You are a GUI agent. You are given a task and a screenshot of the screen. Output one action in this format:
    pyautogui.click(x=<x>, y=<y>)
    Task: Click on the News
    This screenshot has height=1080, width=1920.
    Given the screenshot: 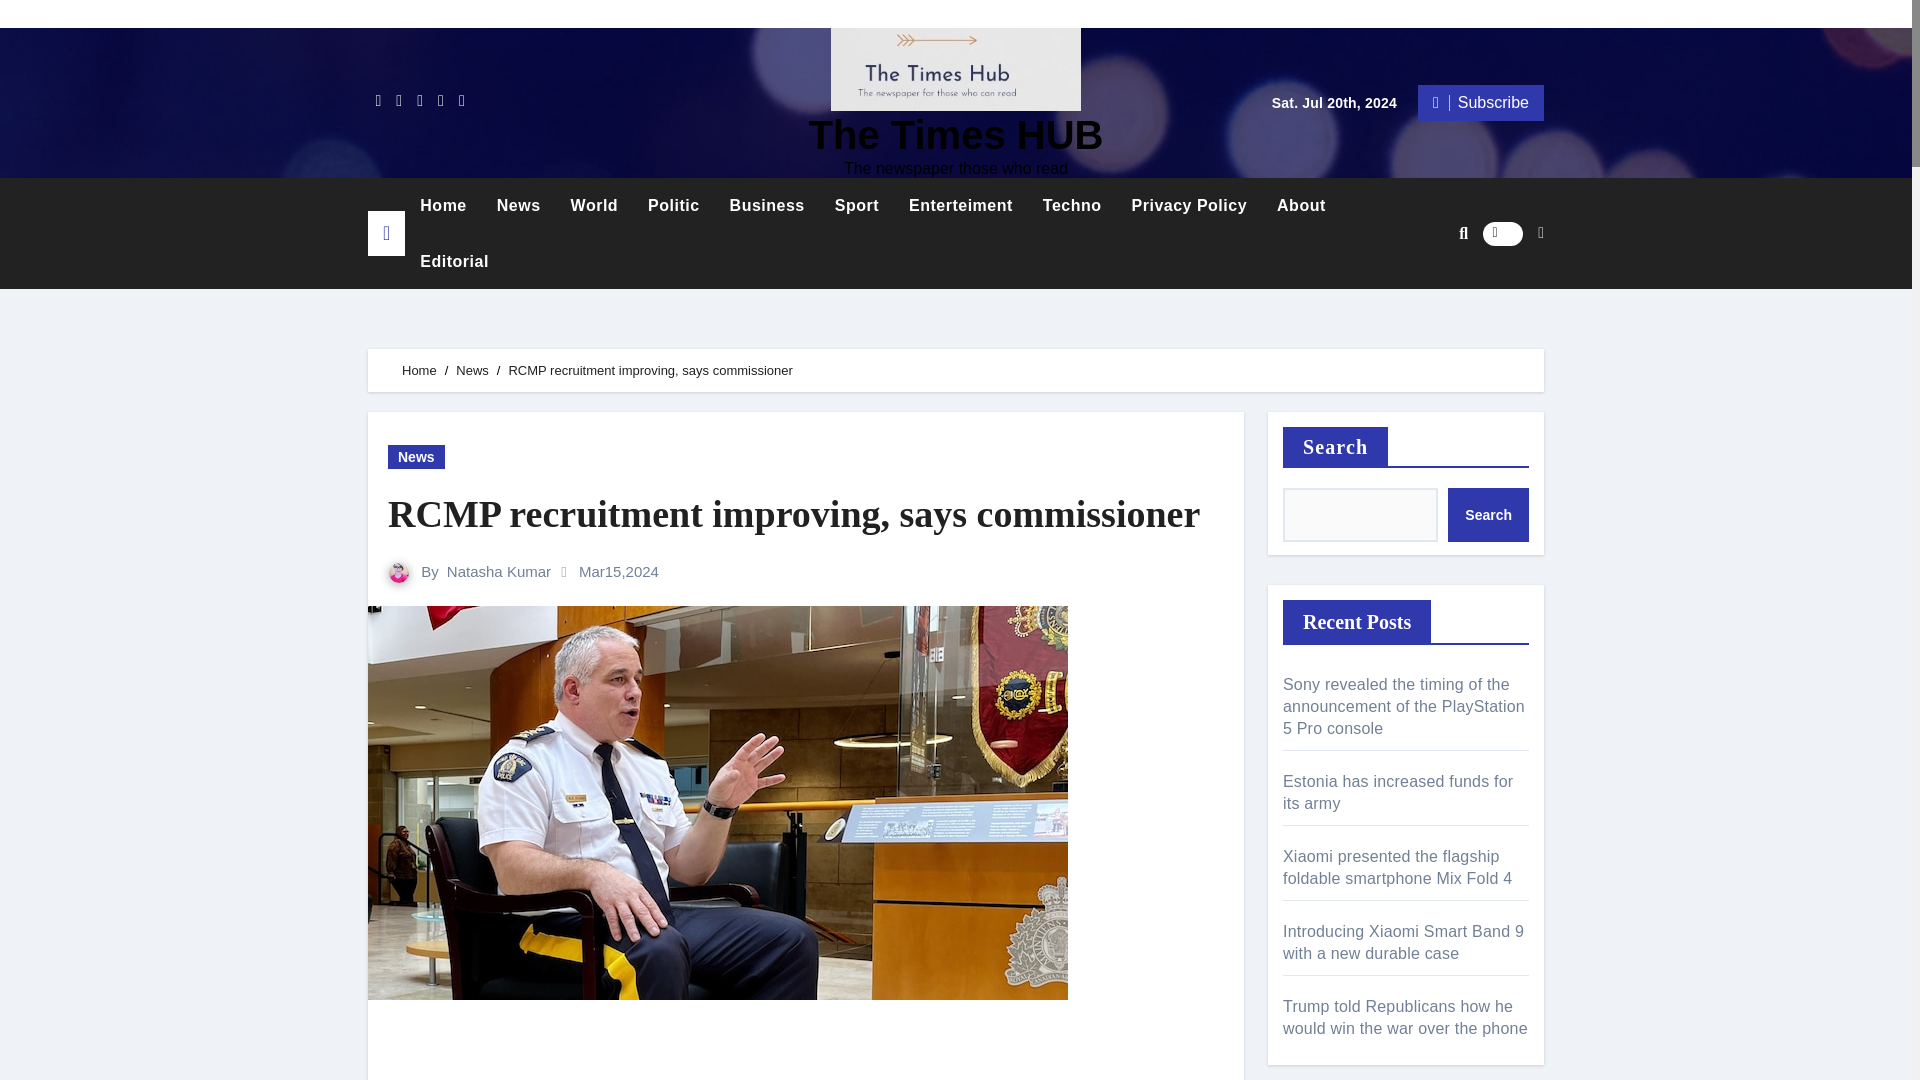 What is the action you would take?
    pyautogui.click(x=472, y=370)
    